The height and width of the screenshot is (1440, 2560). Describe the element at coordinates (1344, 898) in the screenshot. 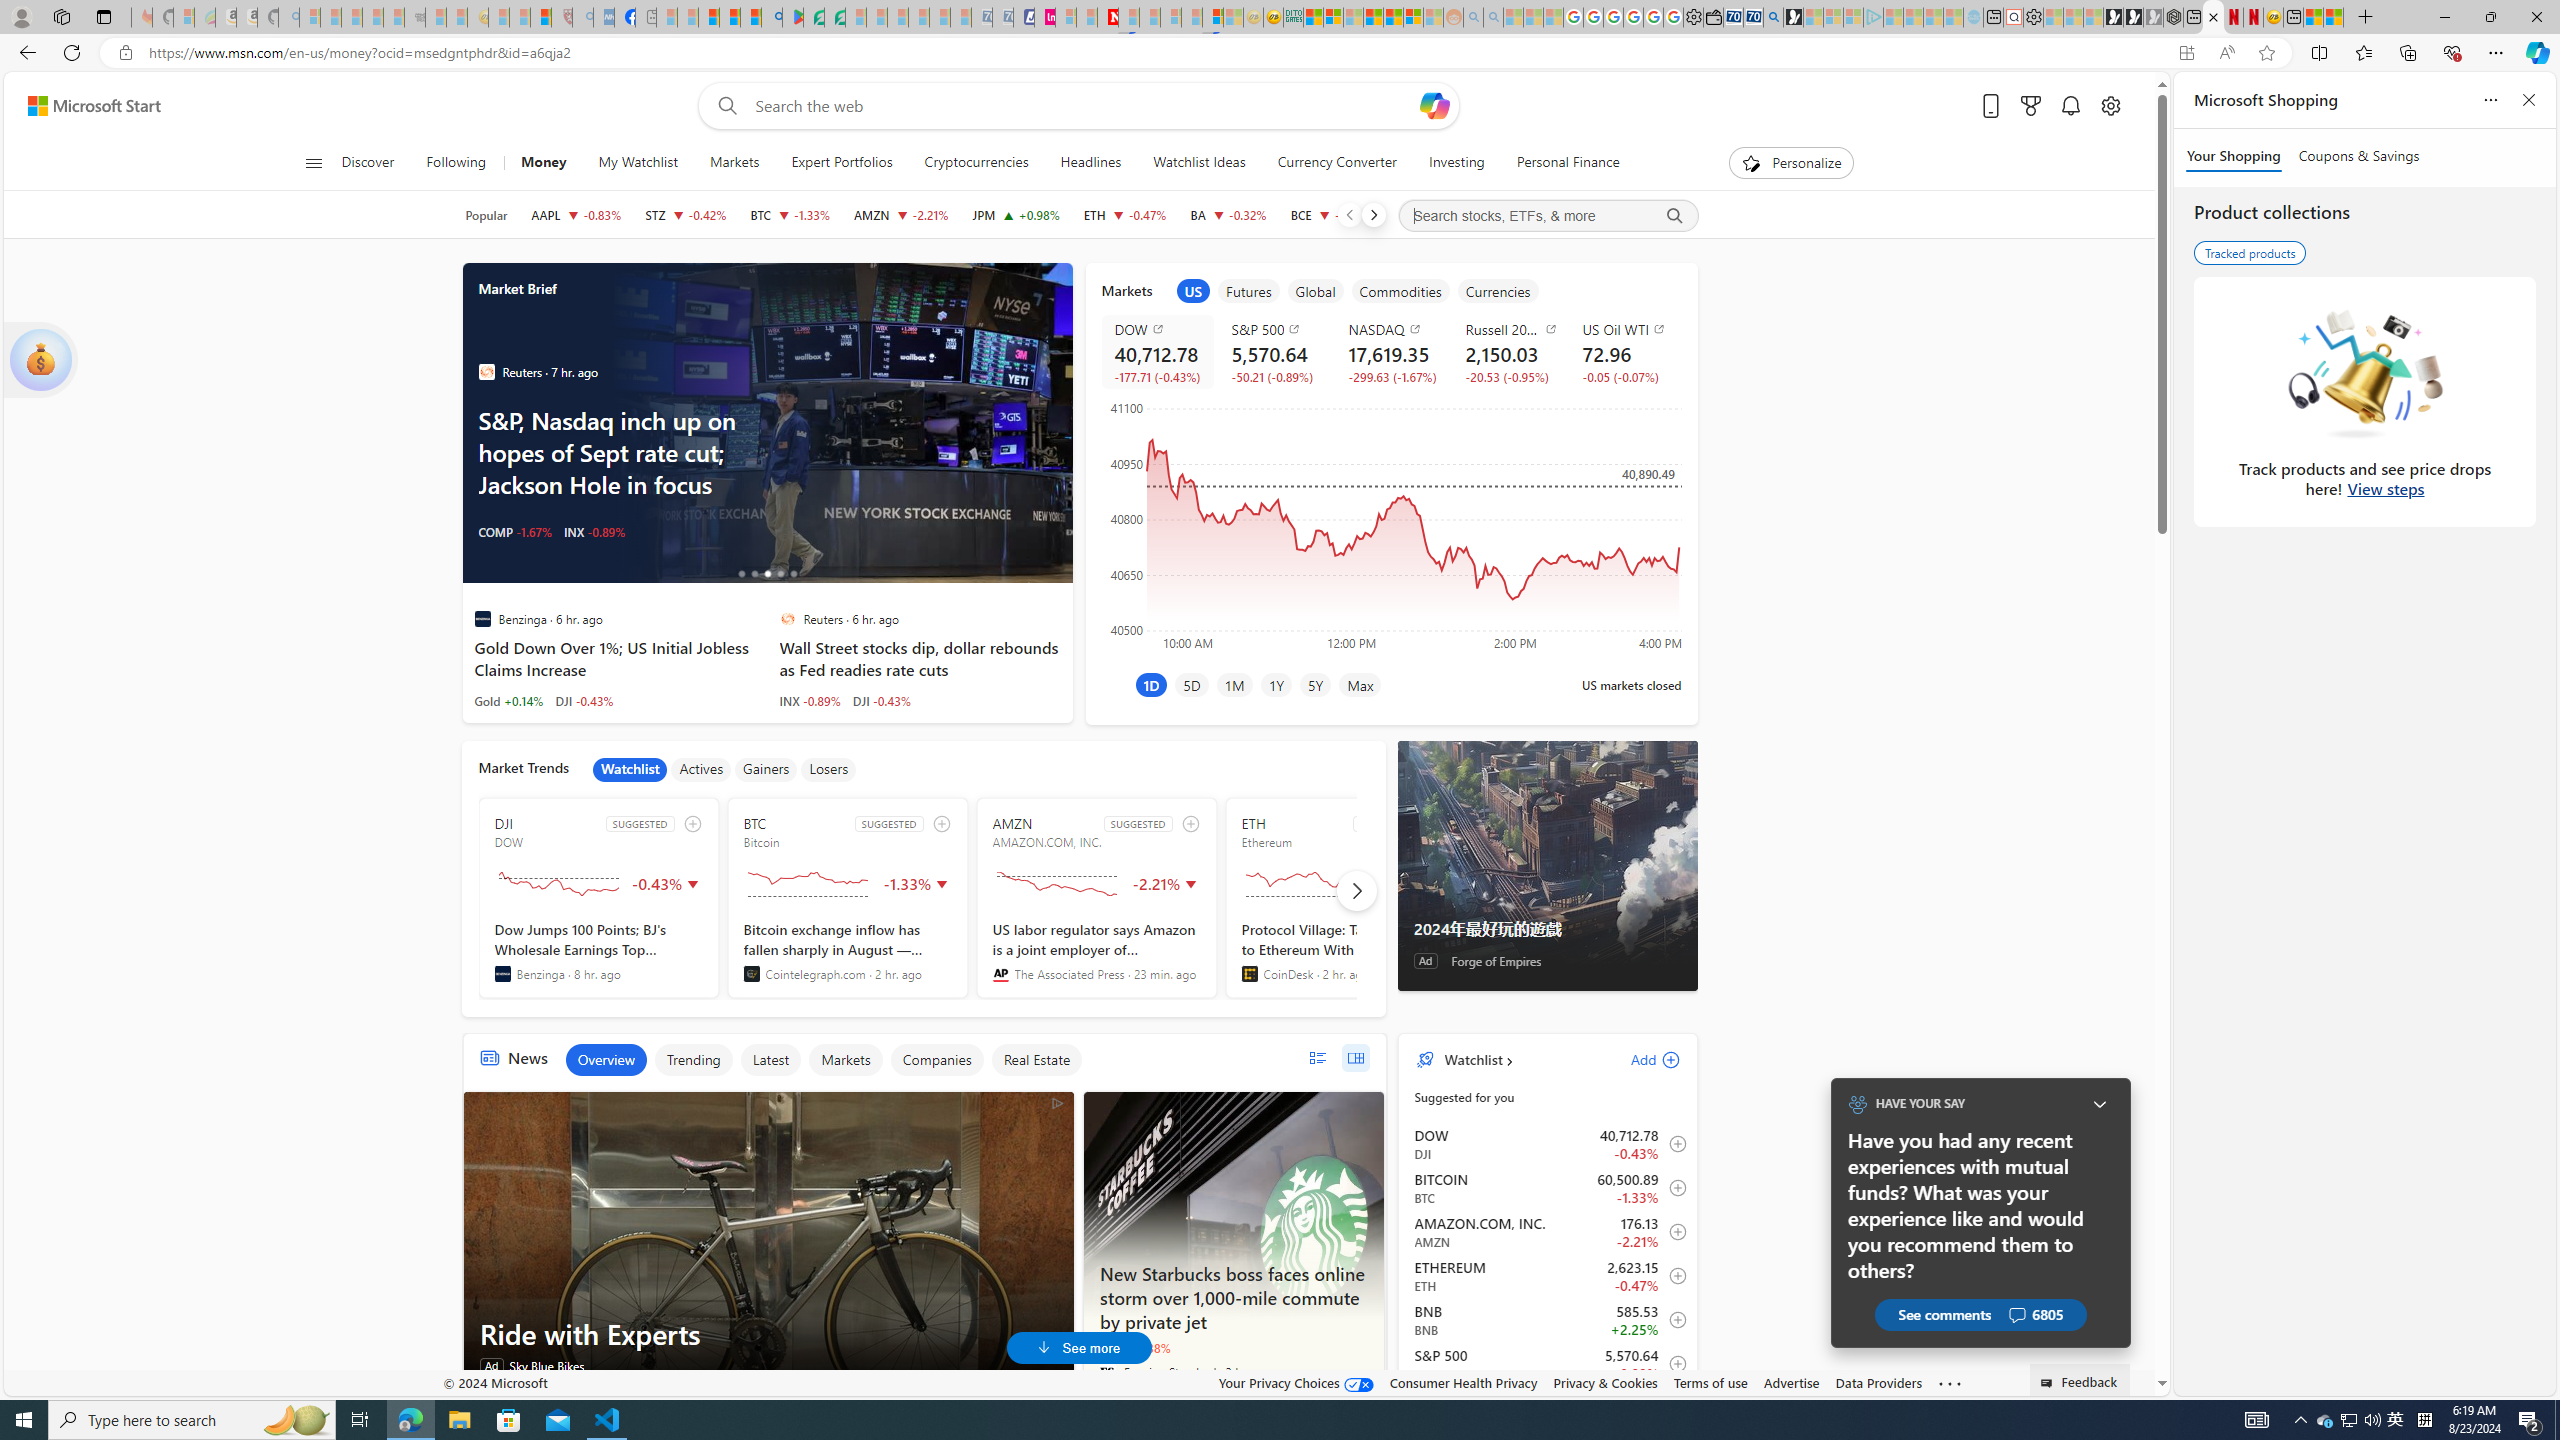

I see `ETH SUGGESTED Ethereum` at that location.